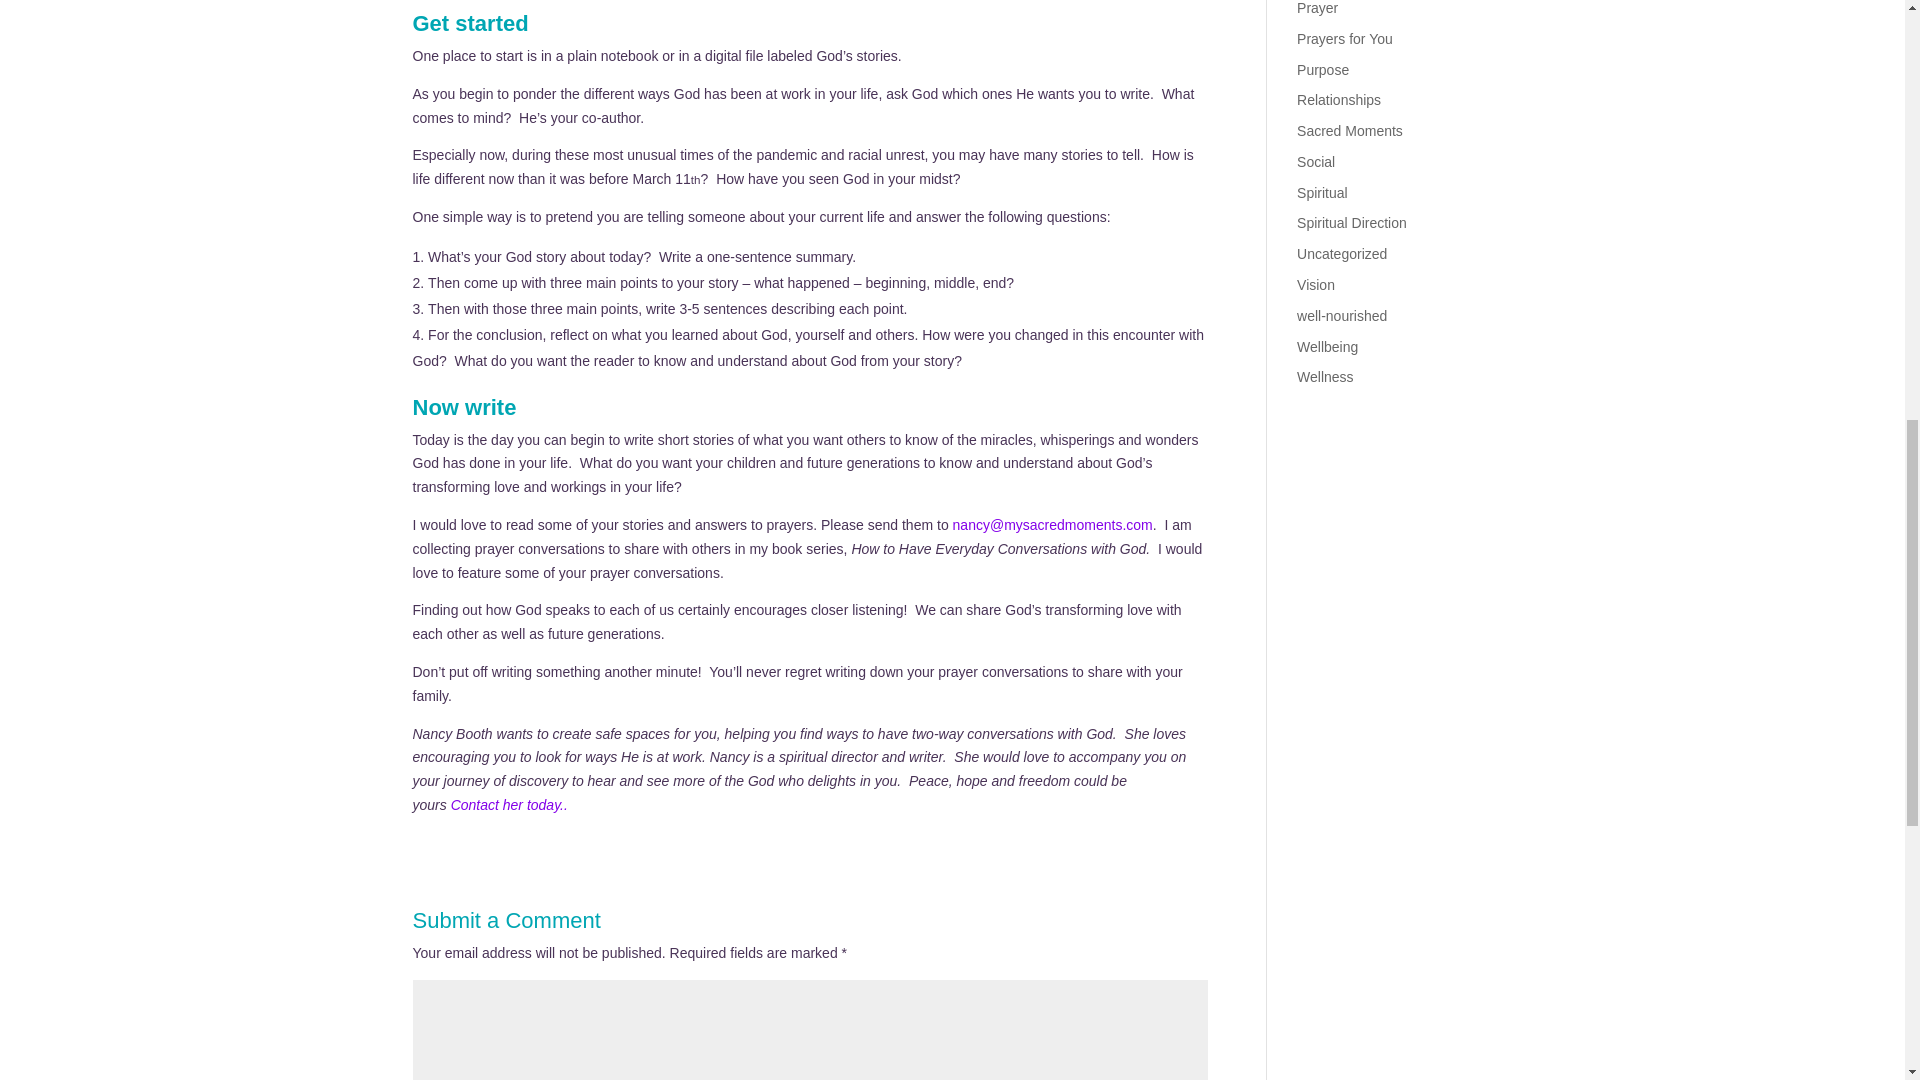 The image size is (1920, 1080). I want to click on Vision, so click(1316, 284).